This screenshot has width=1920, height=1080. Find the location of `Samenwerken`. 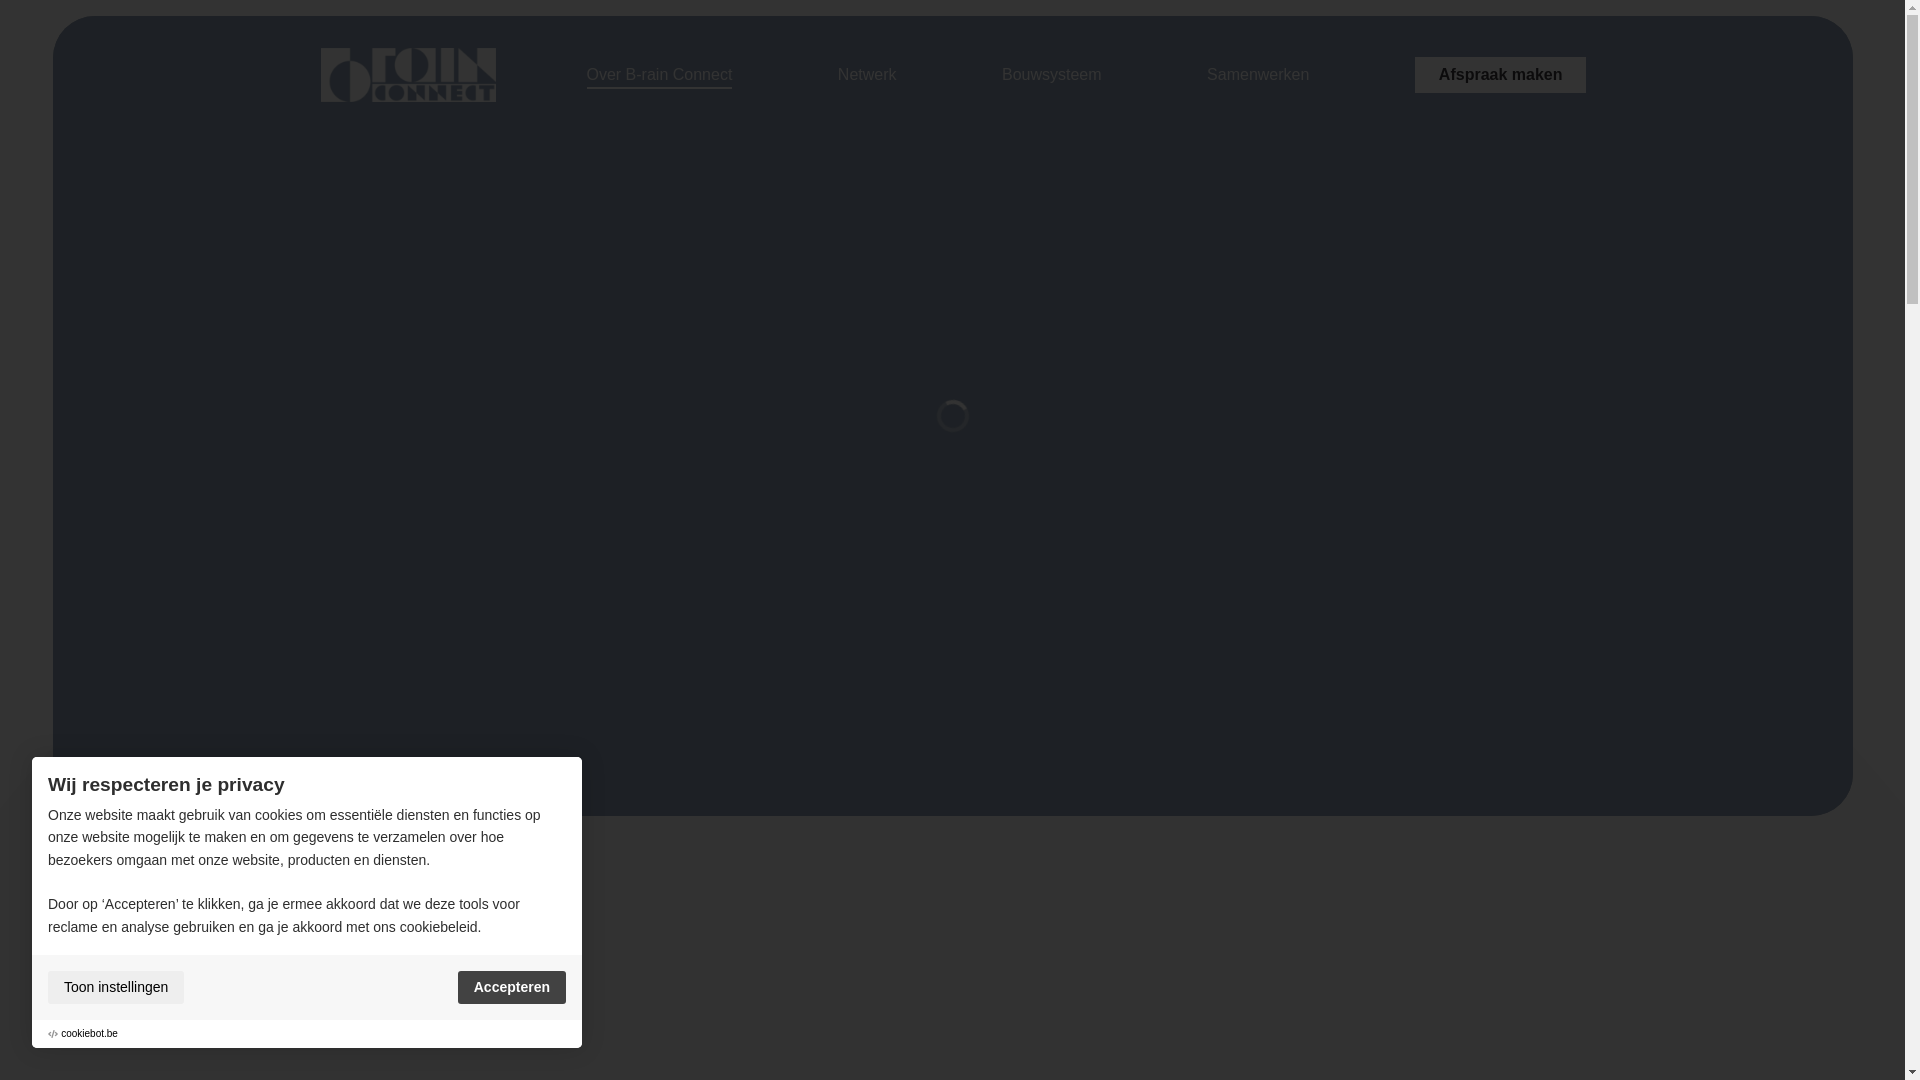

Samenwerken is located at coordinates (1258, 74).